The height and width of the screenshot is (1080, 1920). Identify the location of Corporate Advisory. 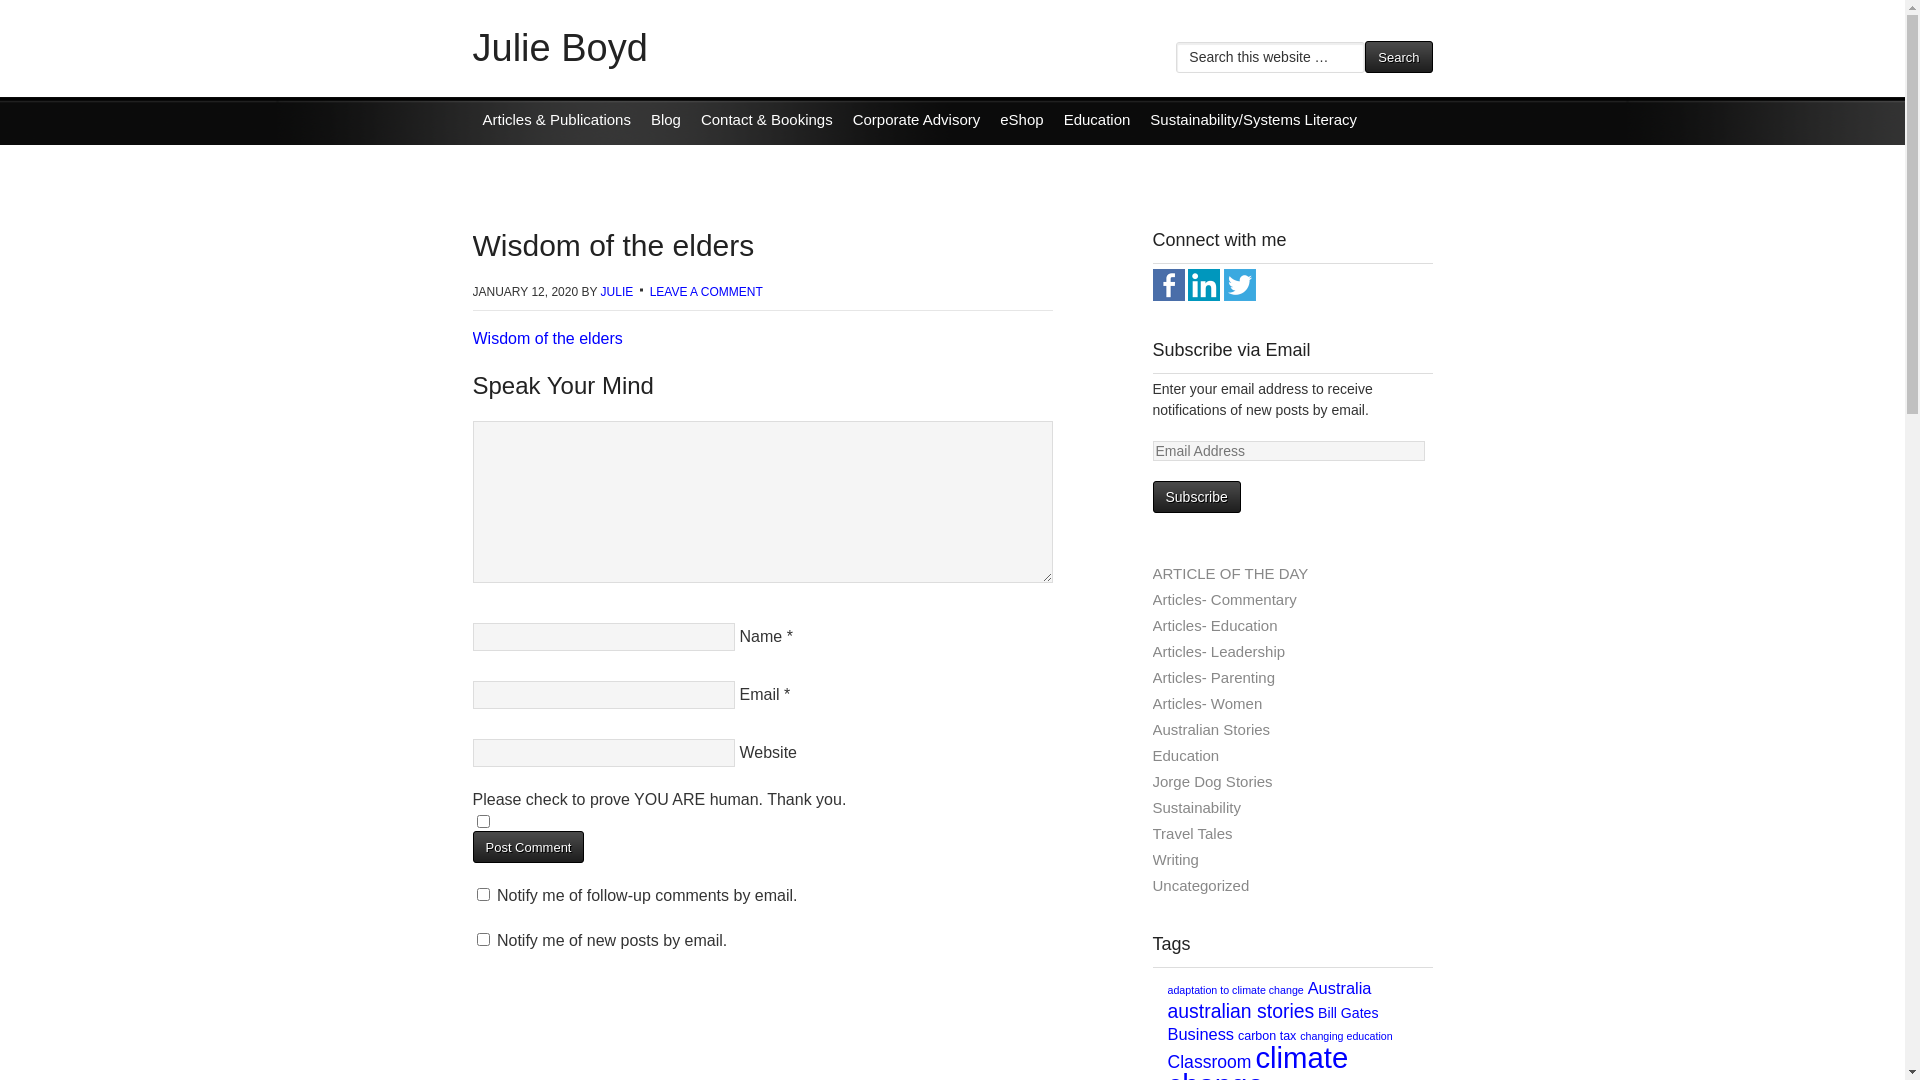
(917, 120).